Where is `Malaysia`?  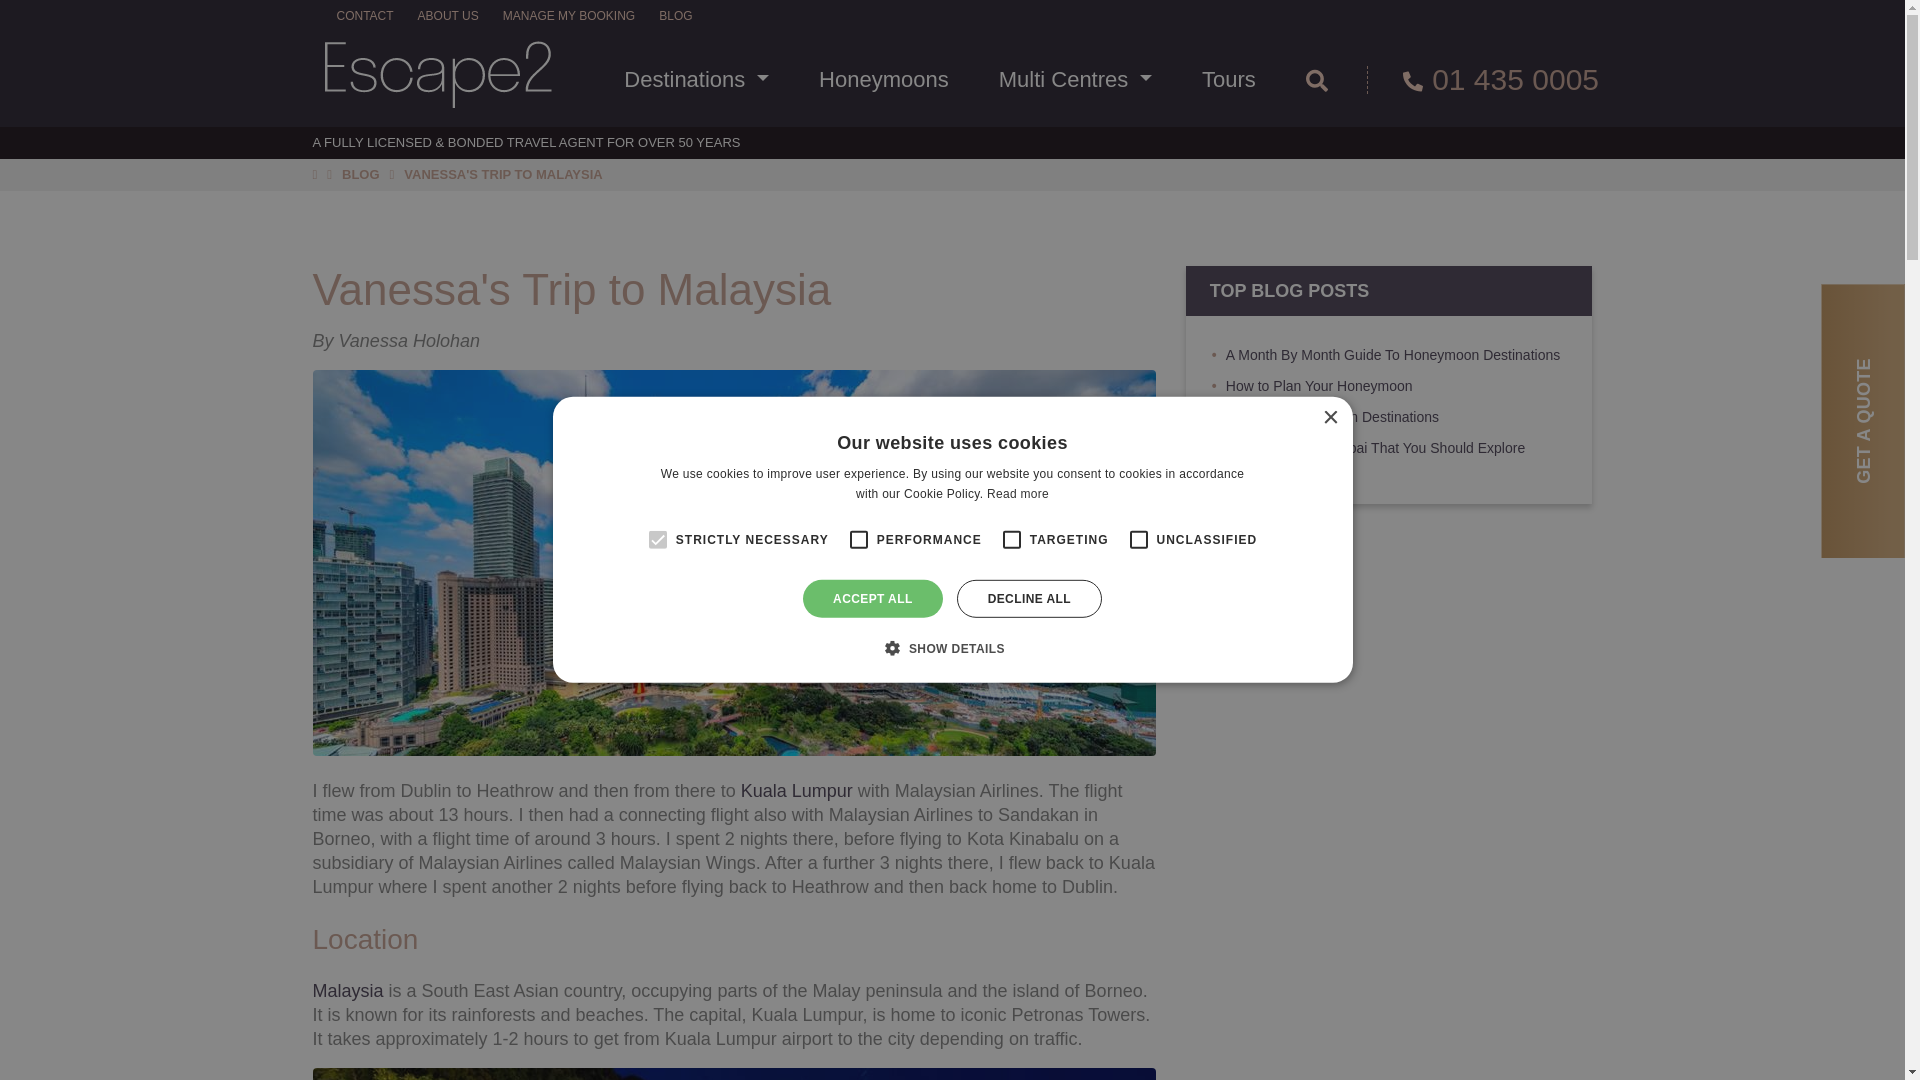 Malaysia is located at coordinates (346, 990).